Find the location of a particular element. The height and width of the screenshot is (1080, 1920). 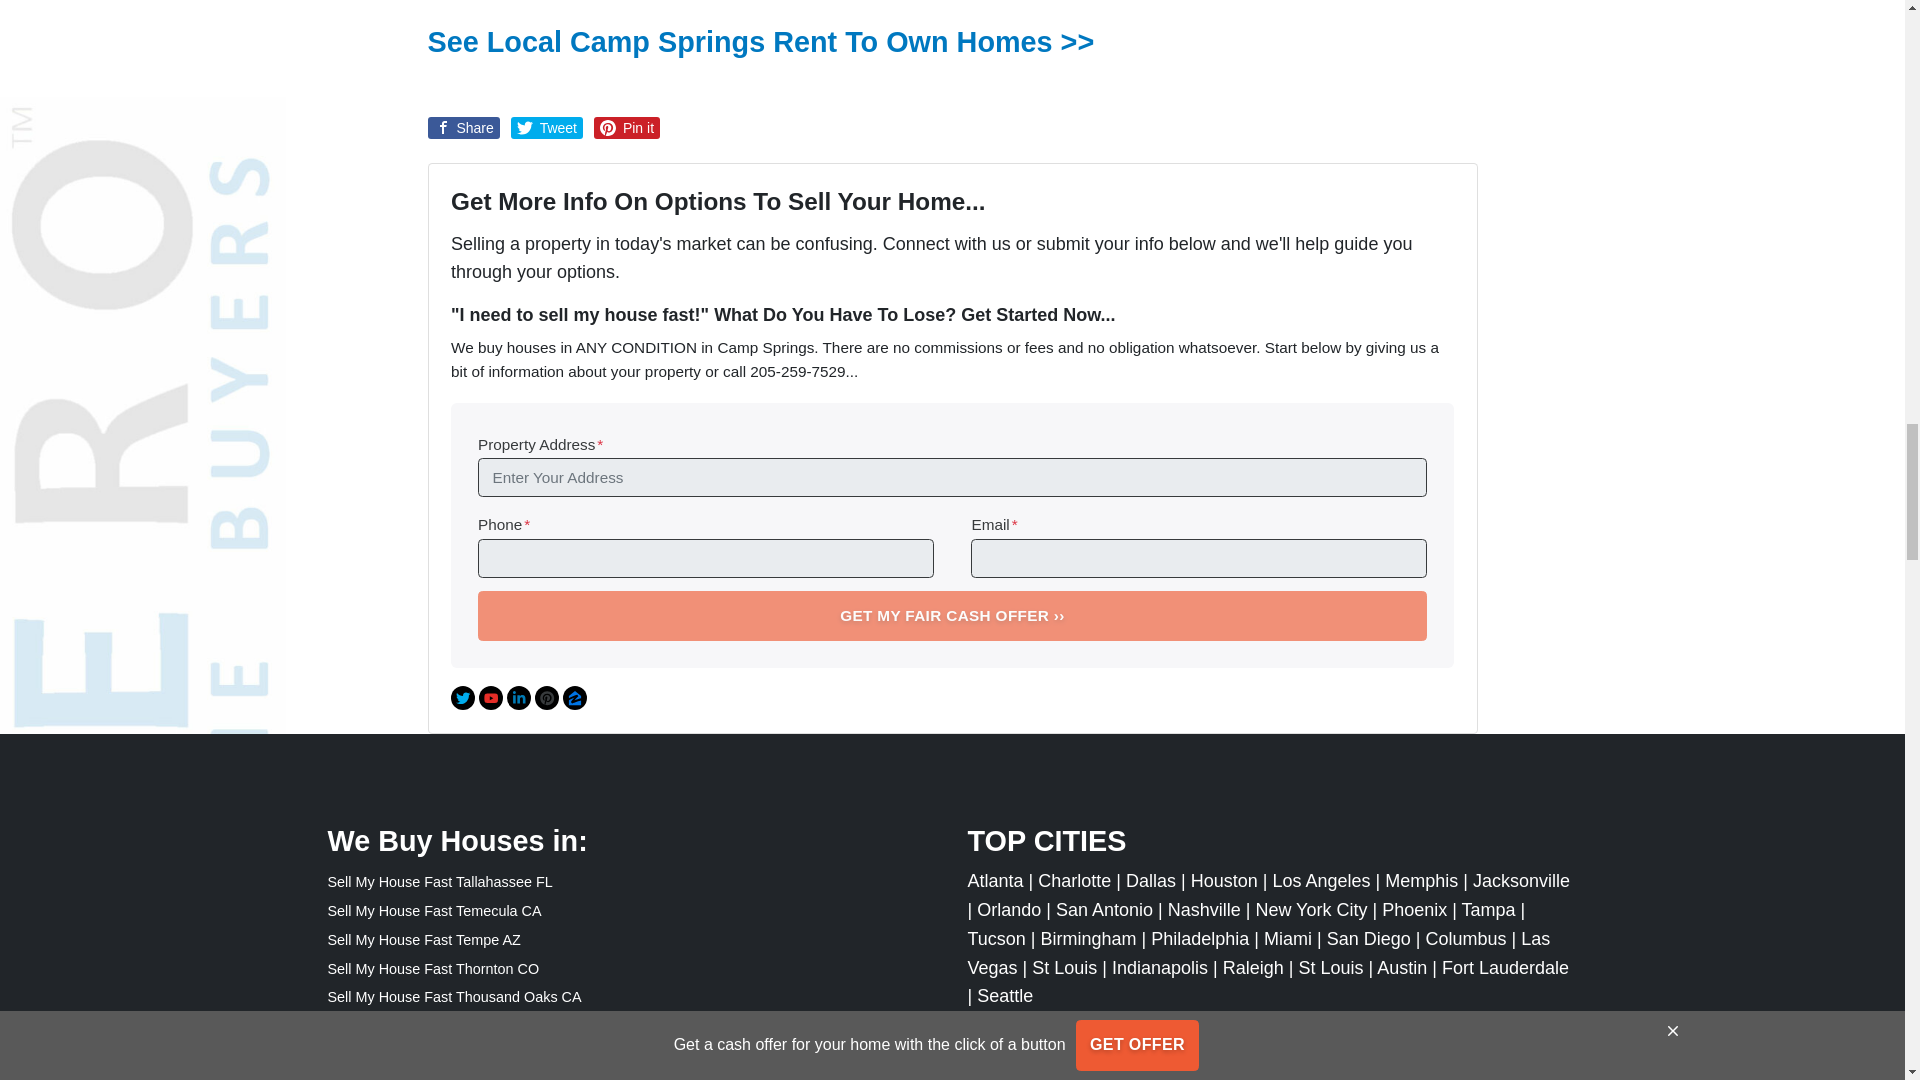

YouTube is located at coordinates (490, 697).